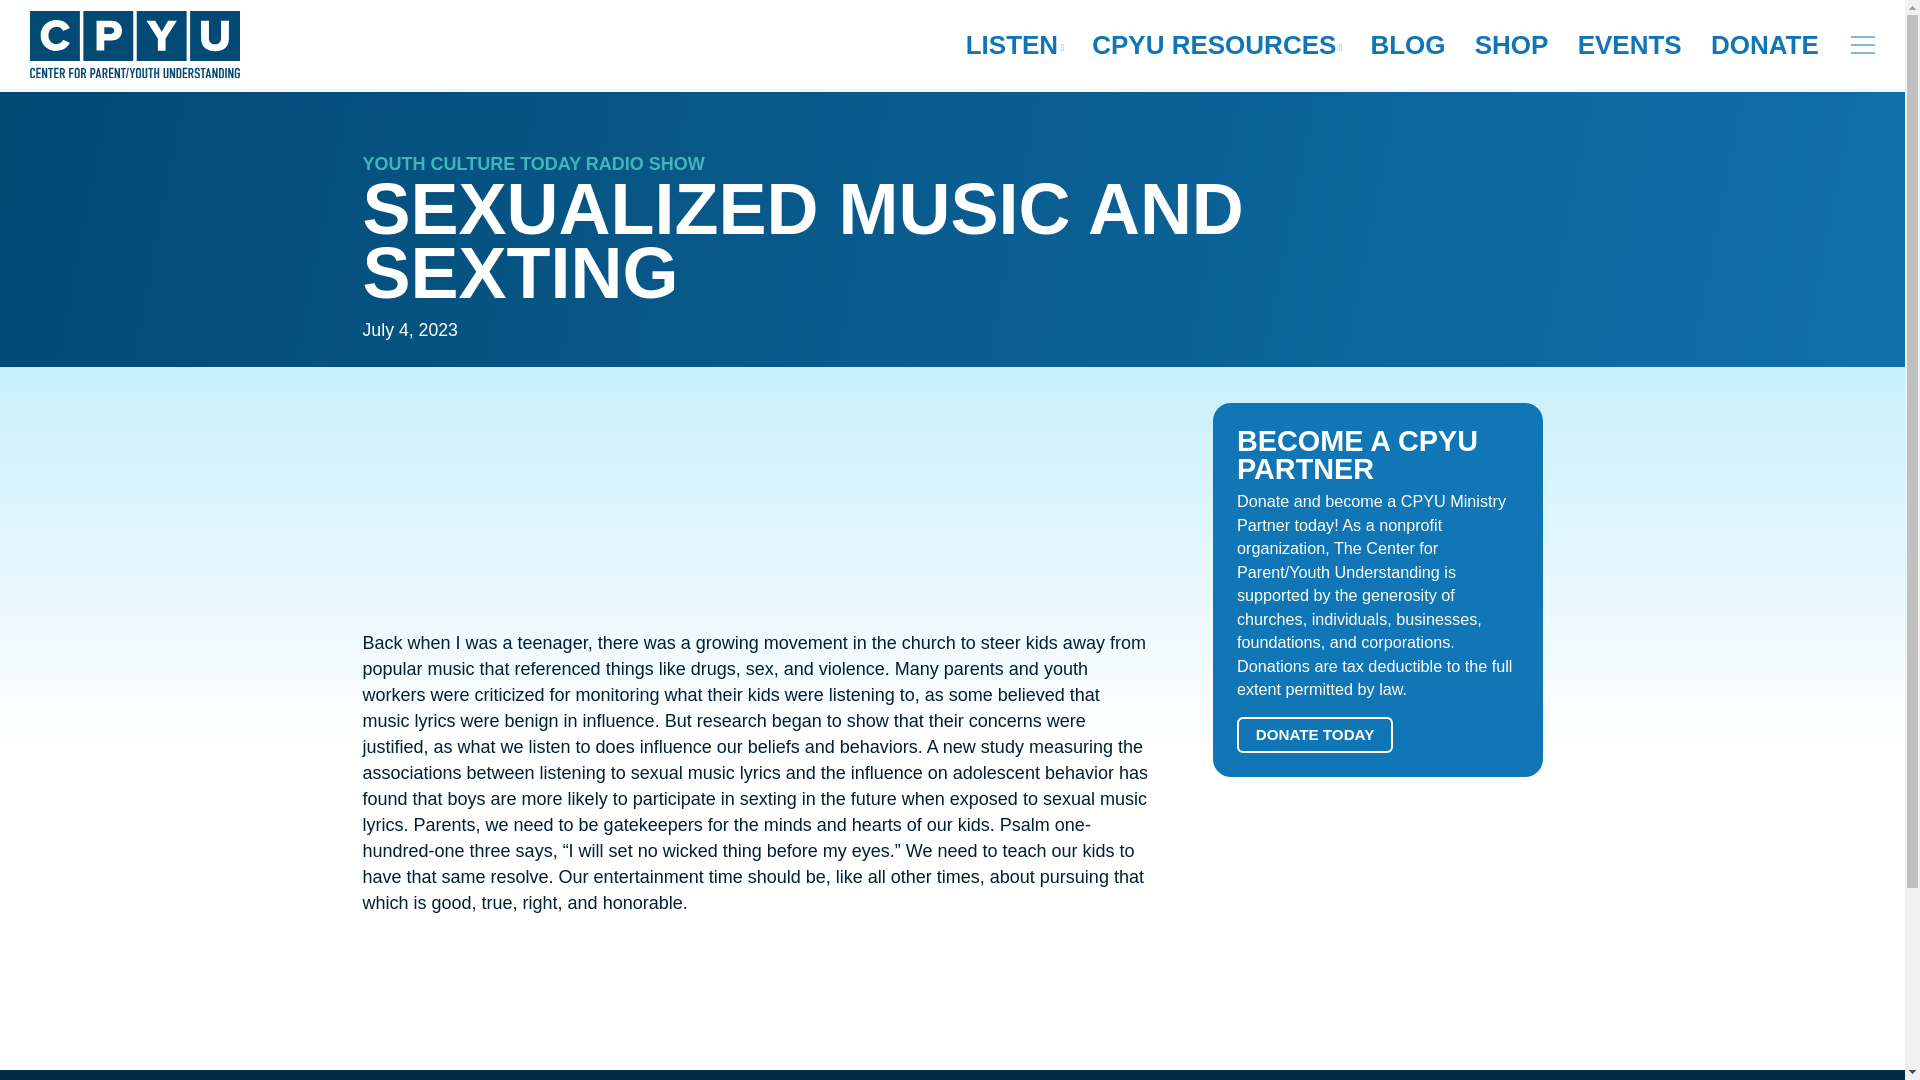  I want to click on DONATE, so click(1765, 45).